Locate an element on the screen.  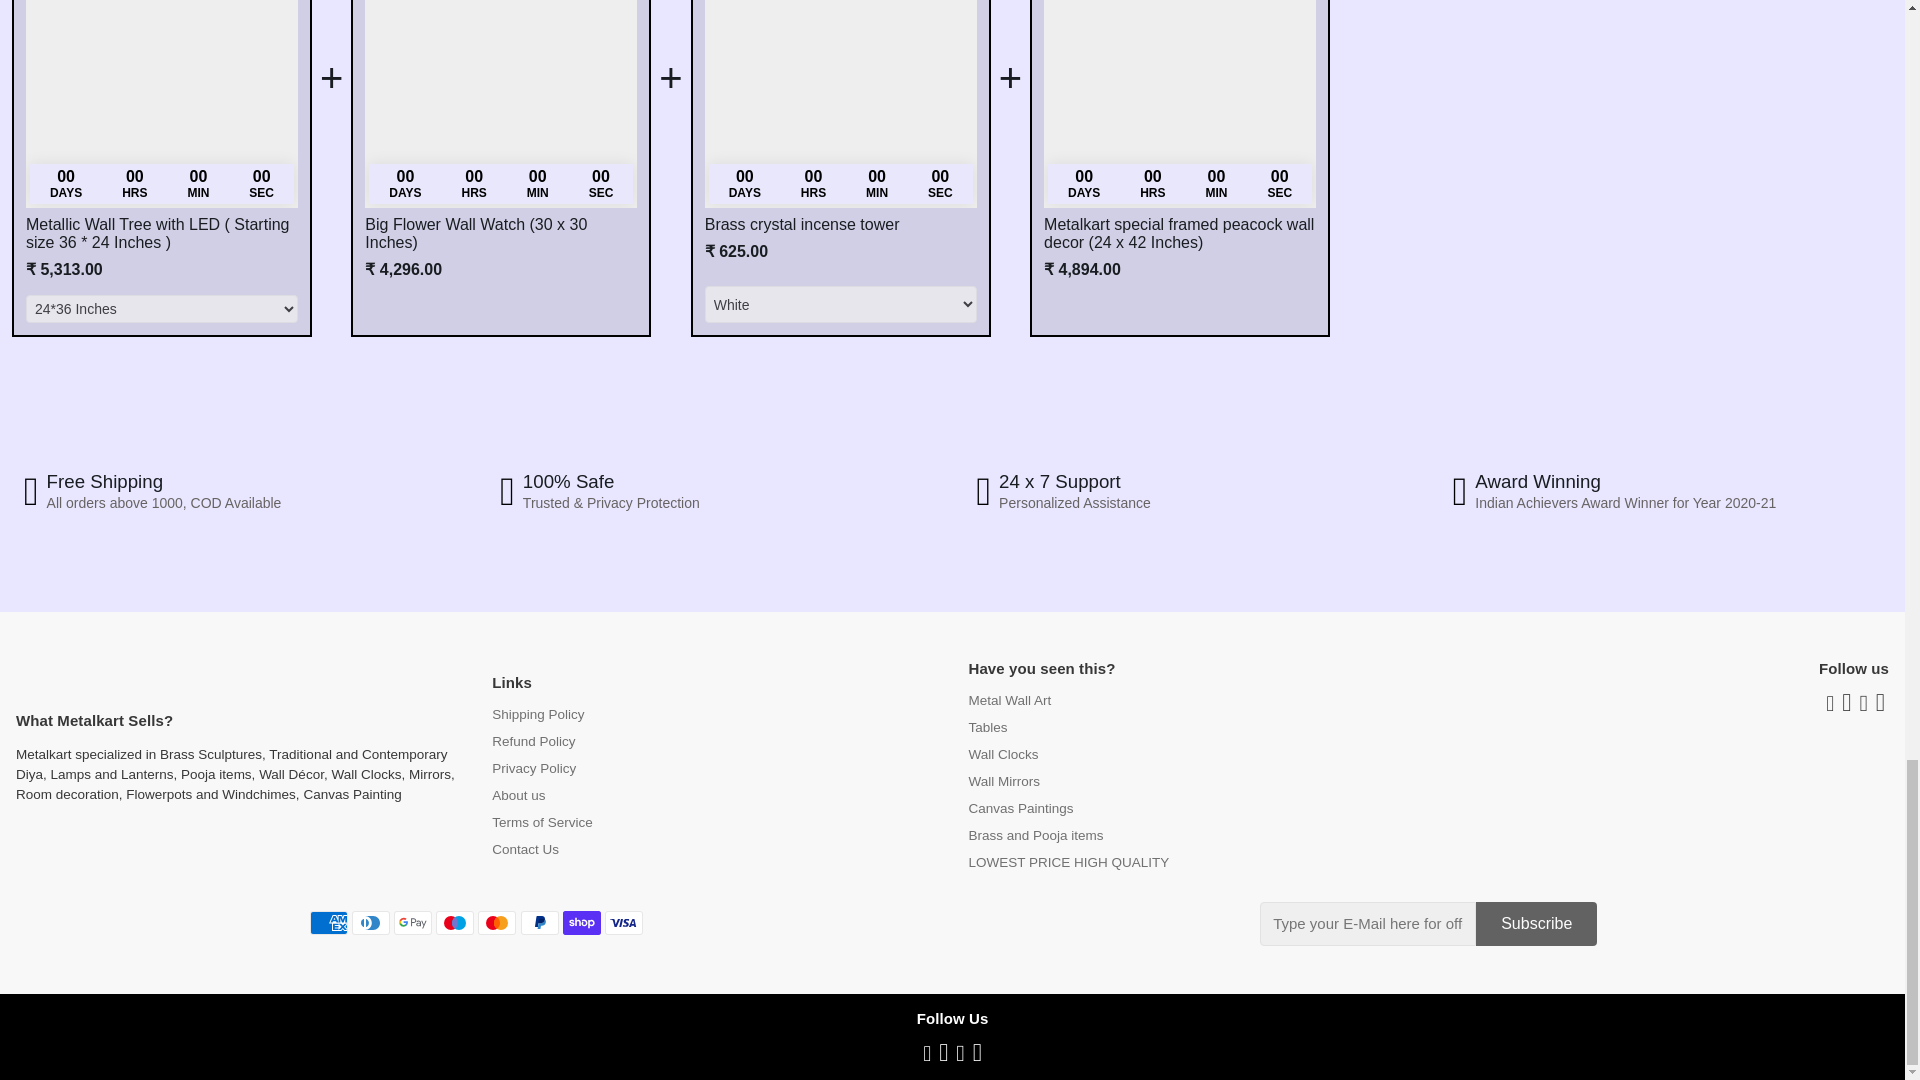
Visa is located at coordinates (624, 923).